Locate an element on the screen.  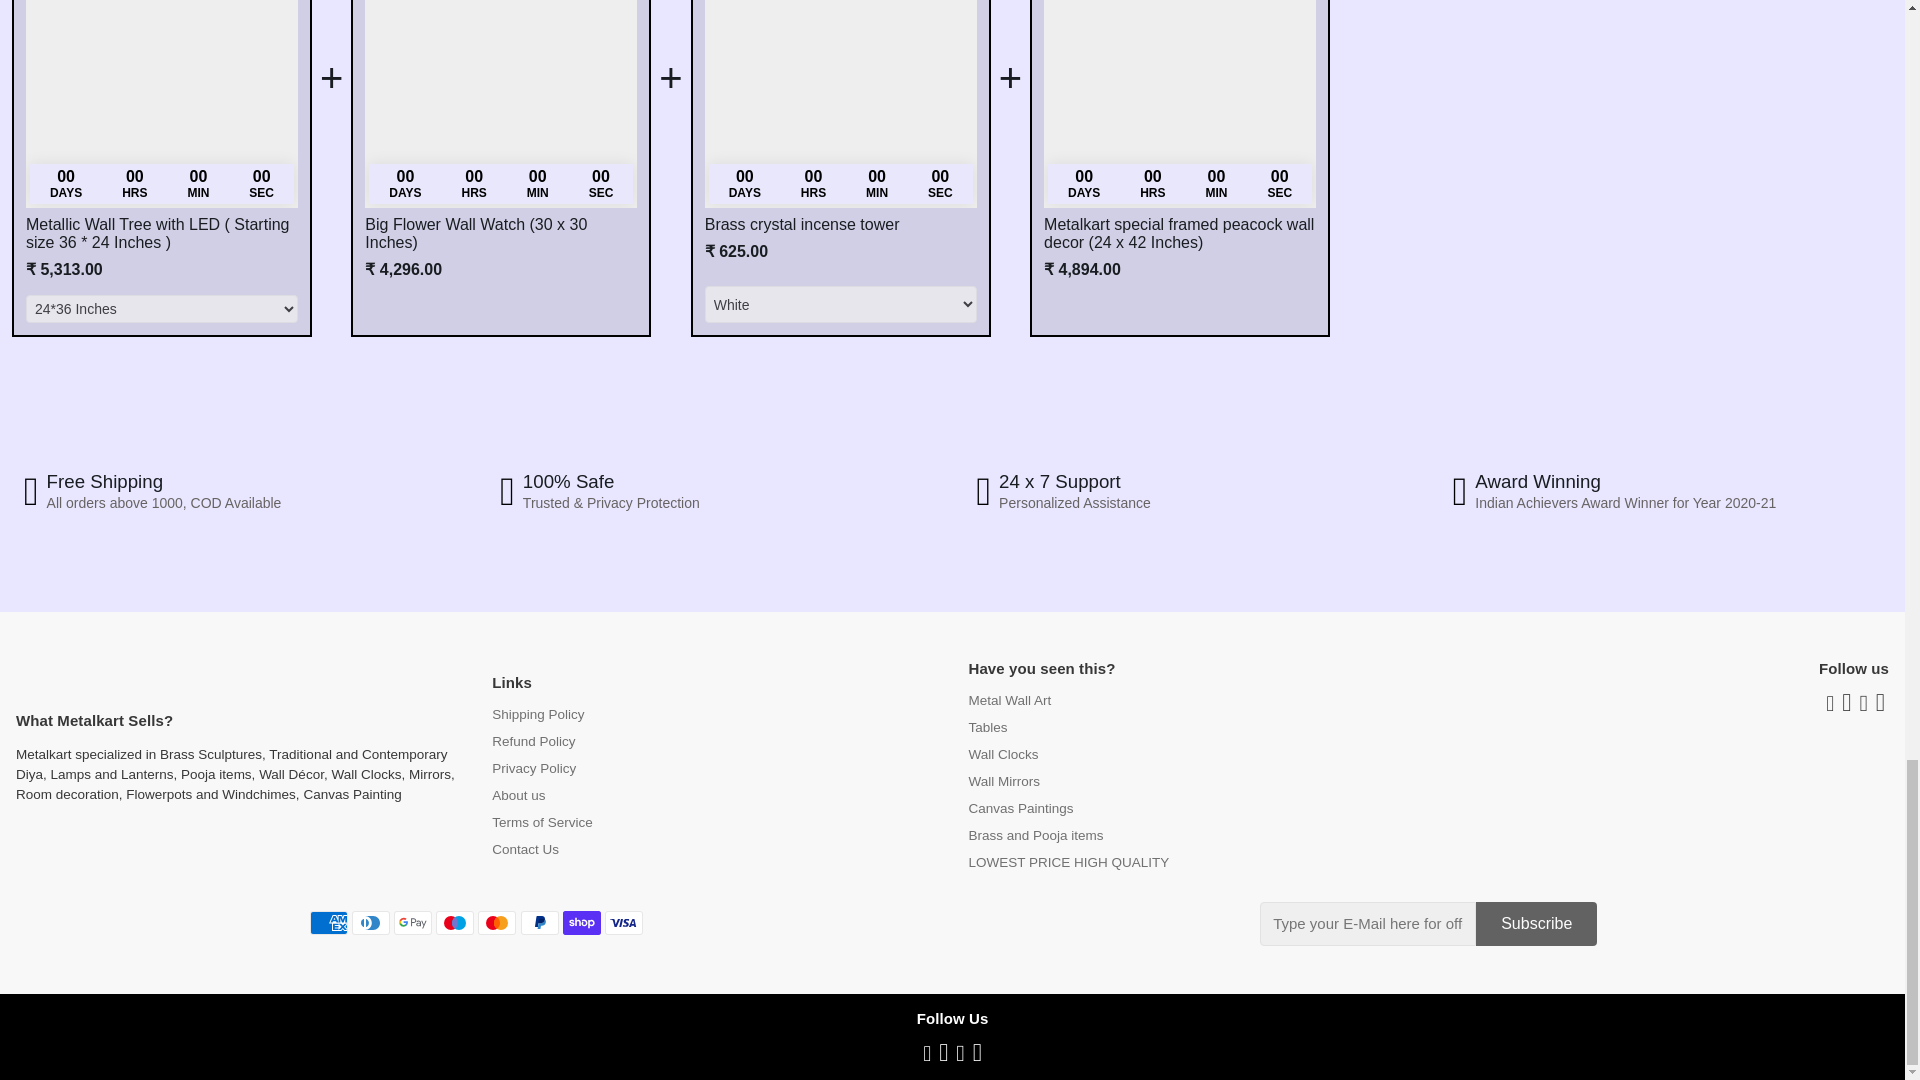
Visa is located at coordinates (624, 923).